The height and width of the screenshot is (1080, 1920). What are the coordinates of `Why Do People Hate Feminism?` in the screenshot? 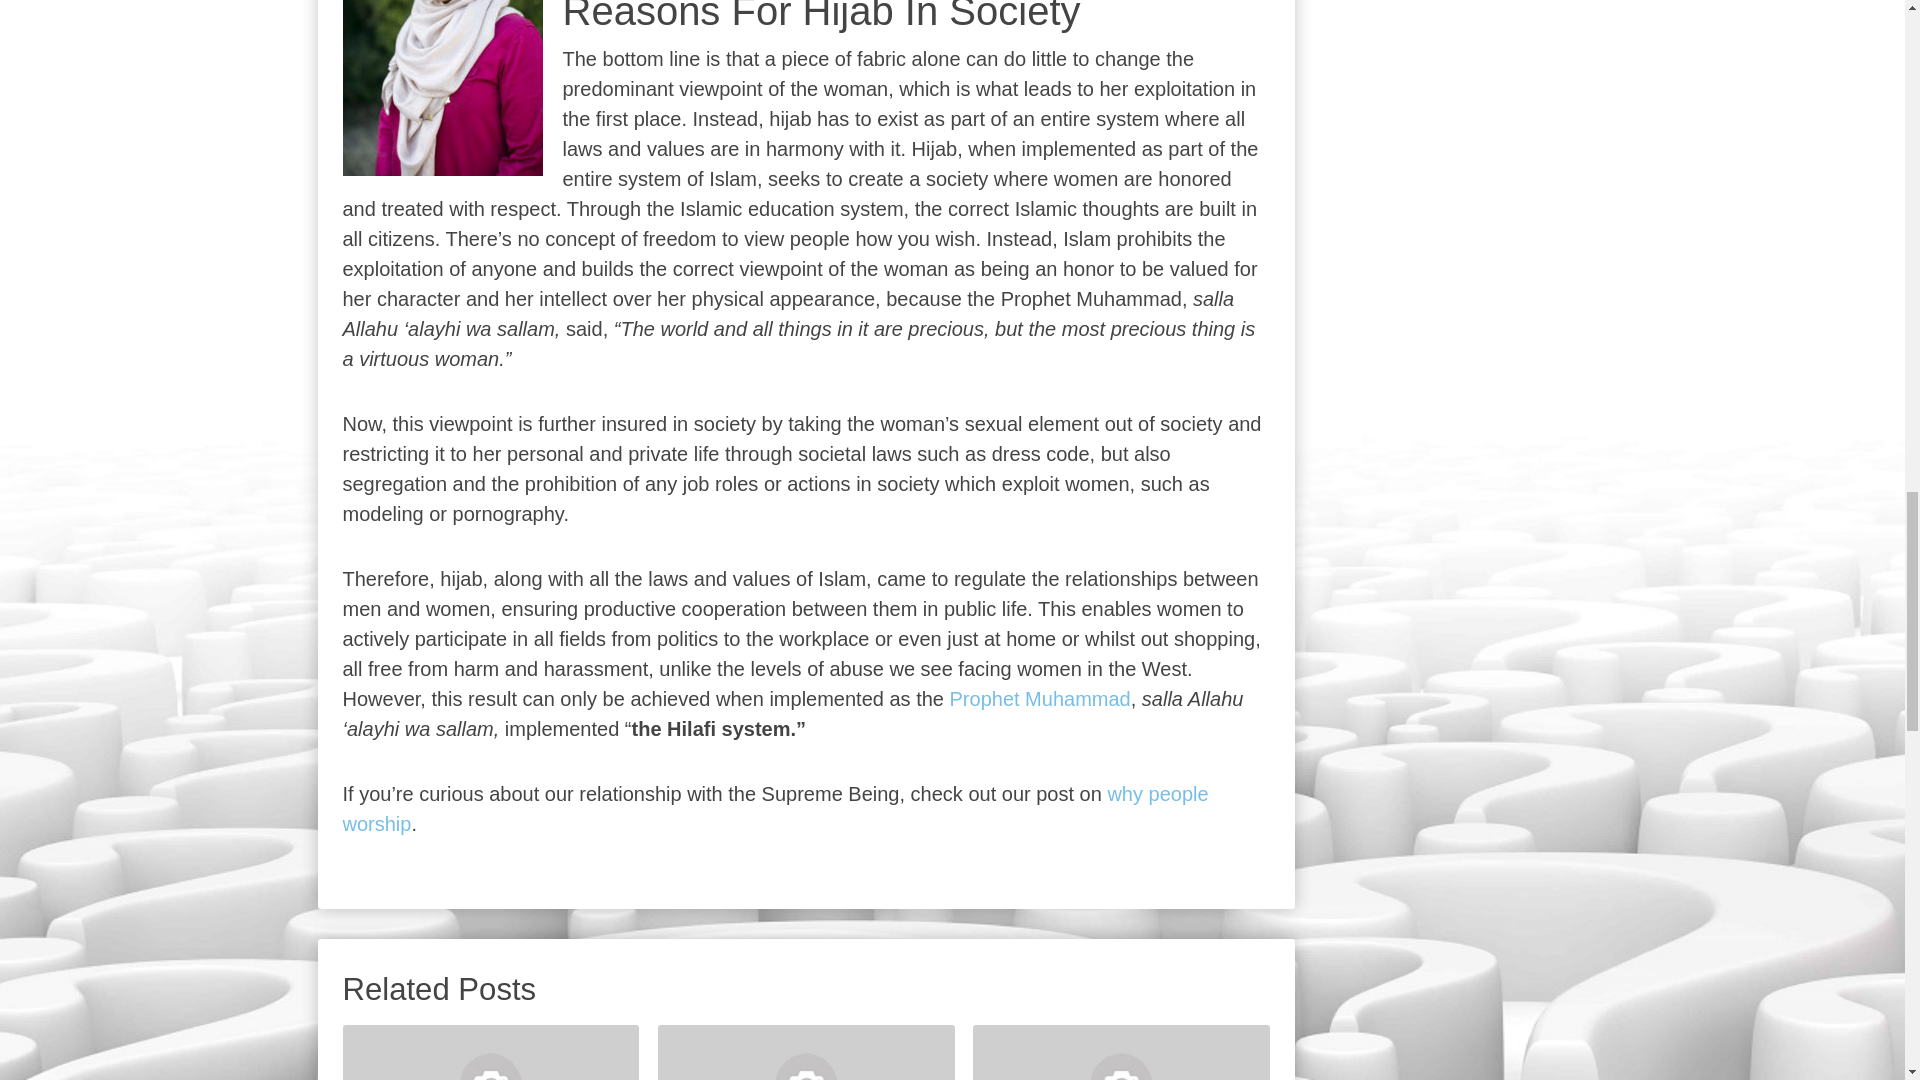 It's located at (806, 1052).